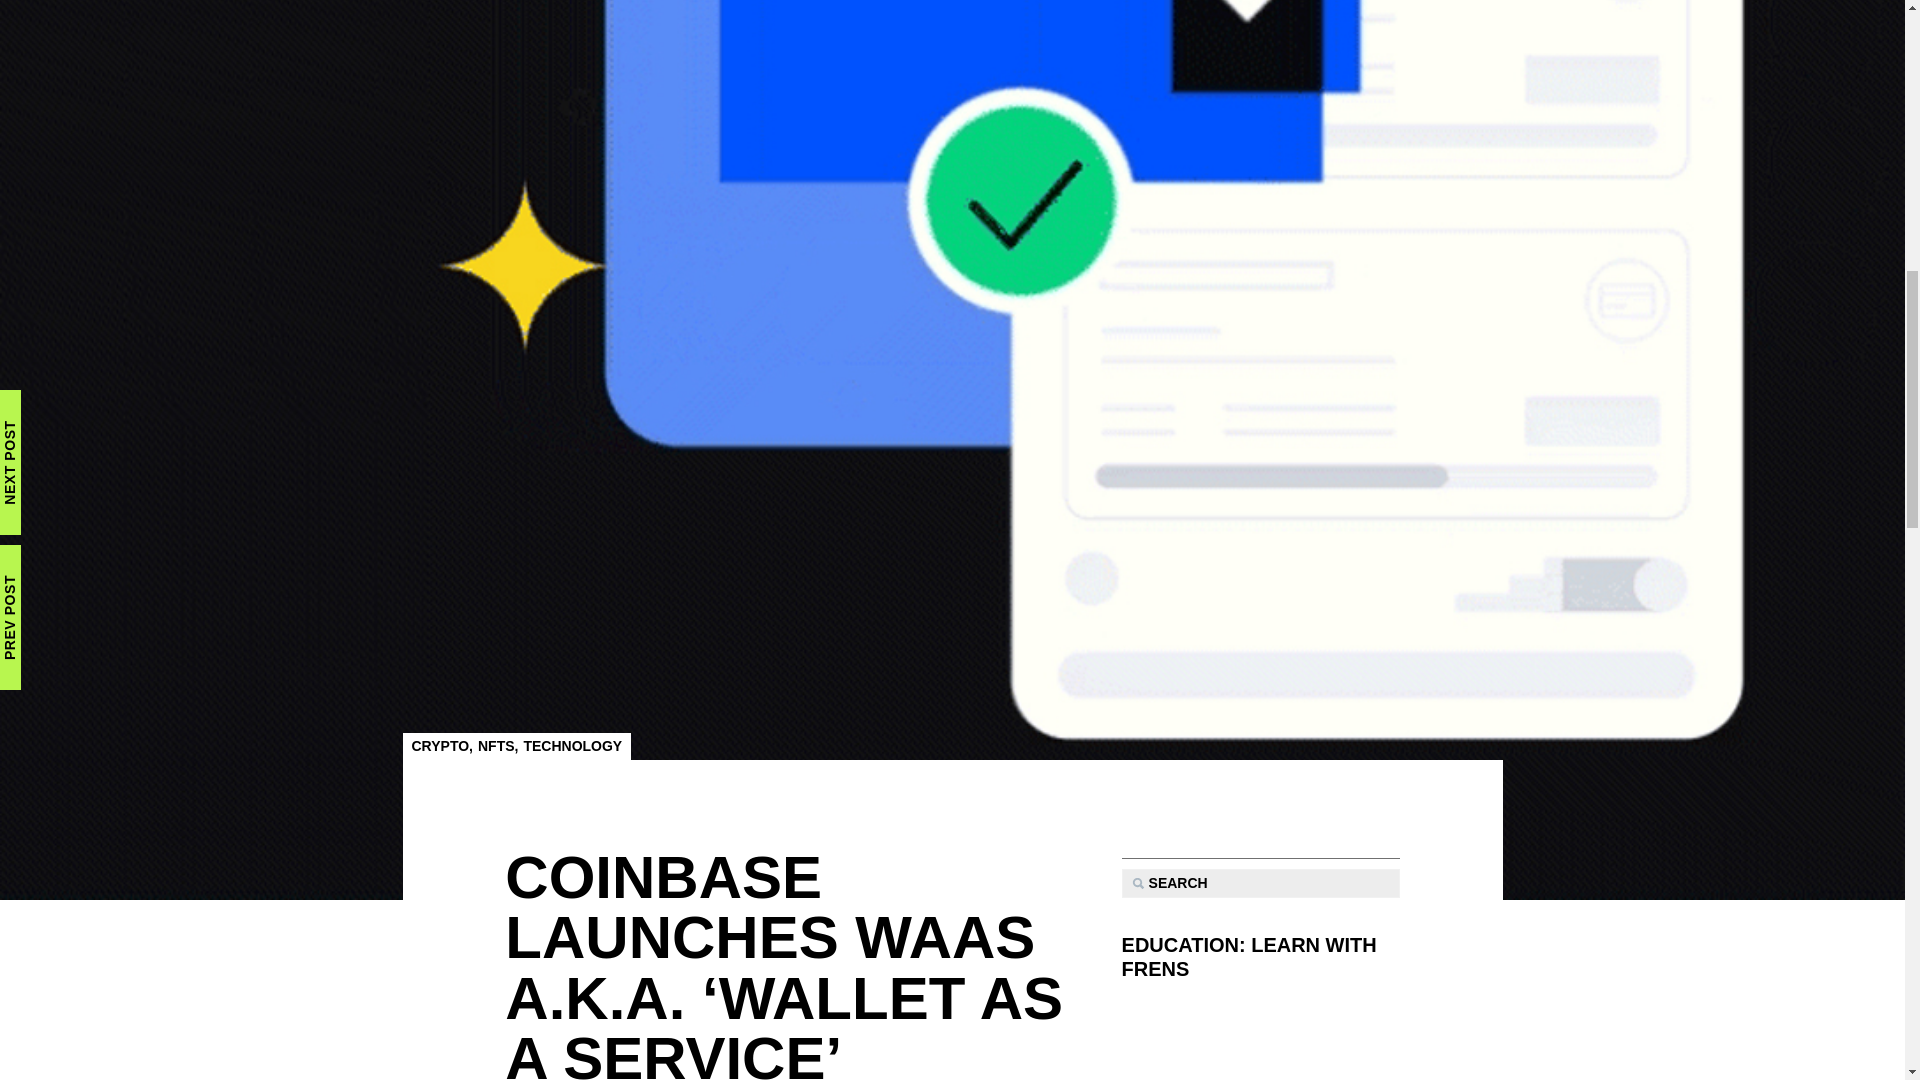  What do you see at coordinates (441, 745) in the screenshot?
I see `CRYPTO` at bounding box center [441, 745].